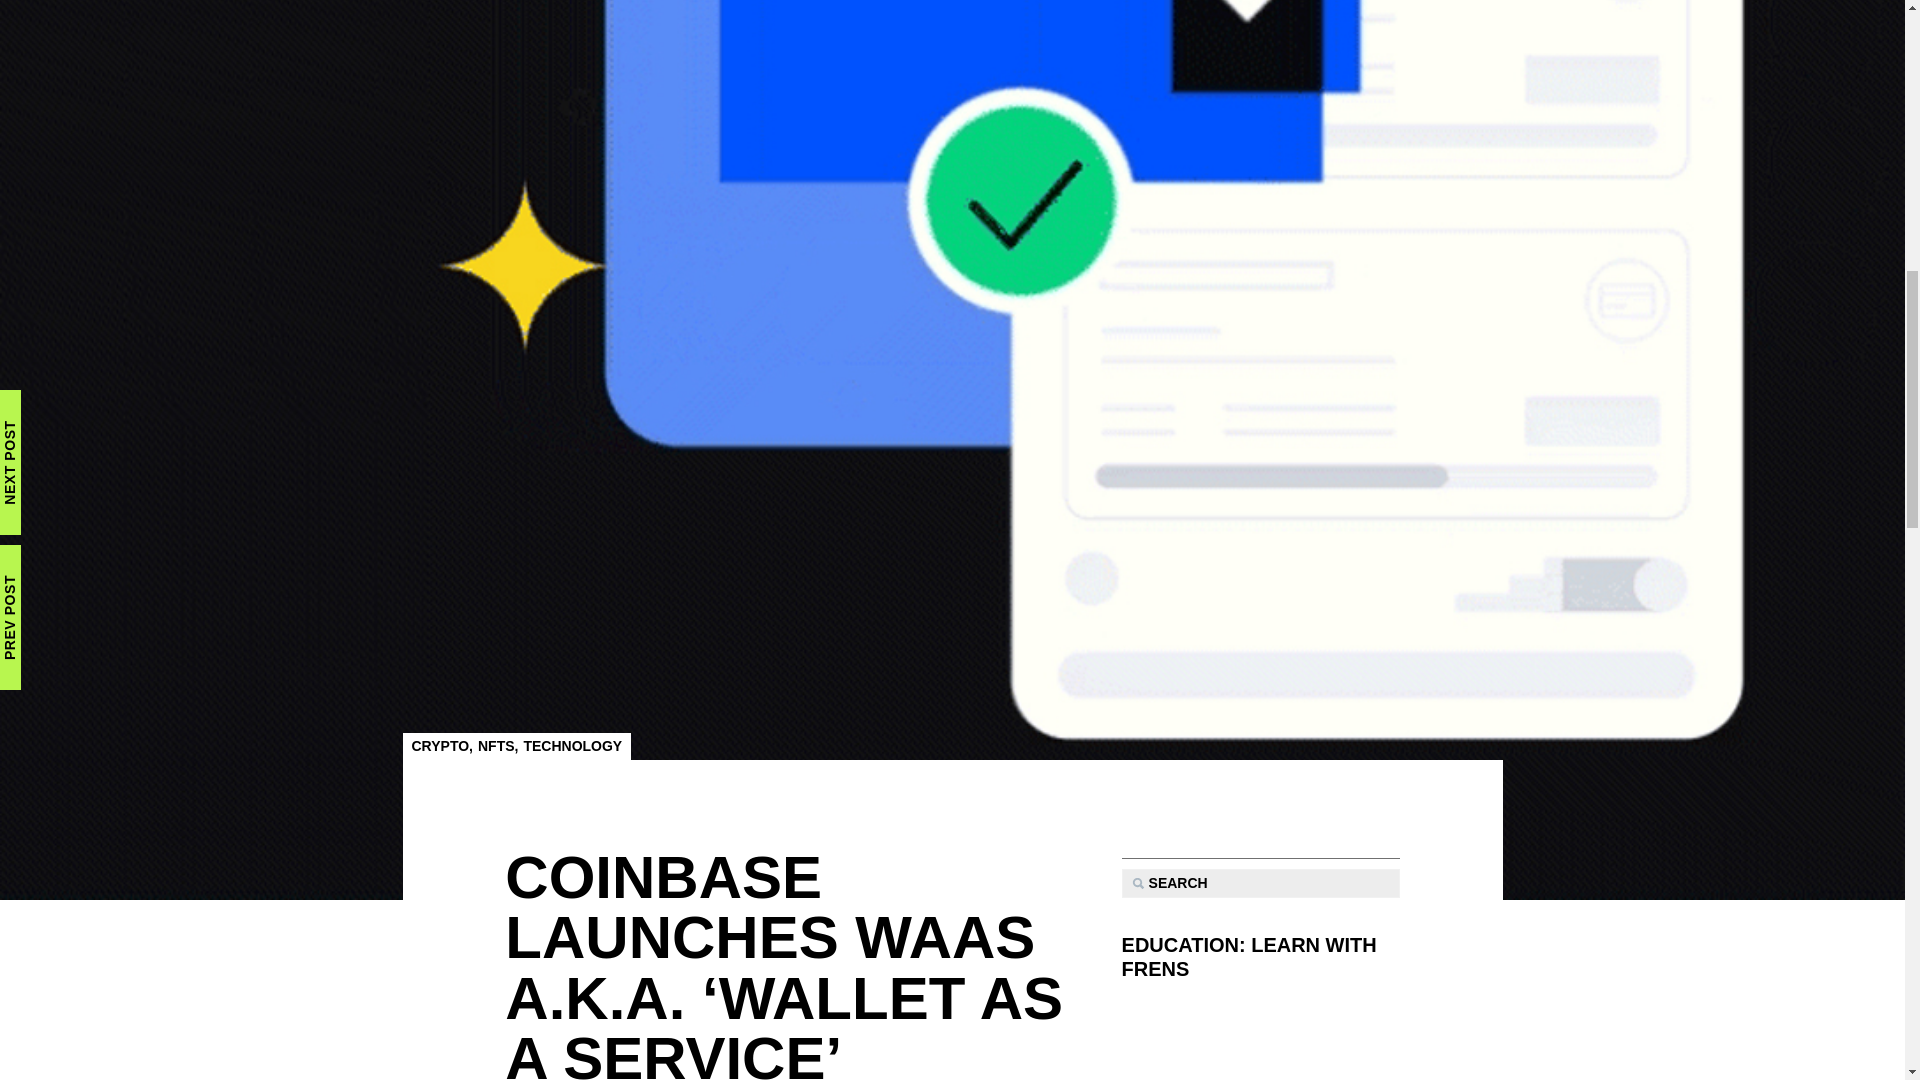  What do you see at coordinates (441, 745) in the screenshot?
I see `CRYPTO` at bounding box center [441, 745].